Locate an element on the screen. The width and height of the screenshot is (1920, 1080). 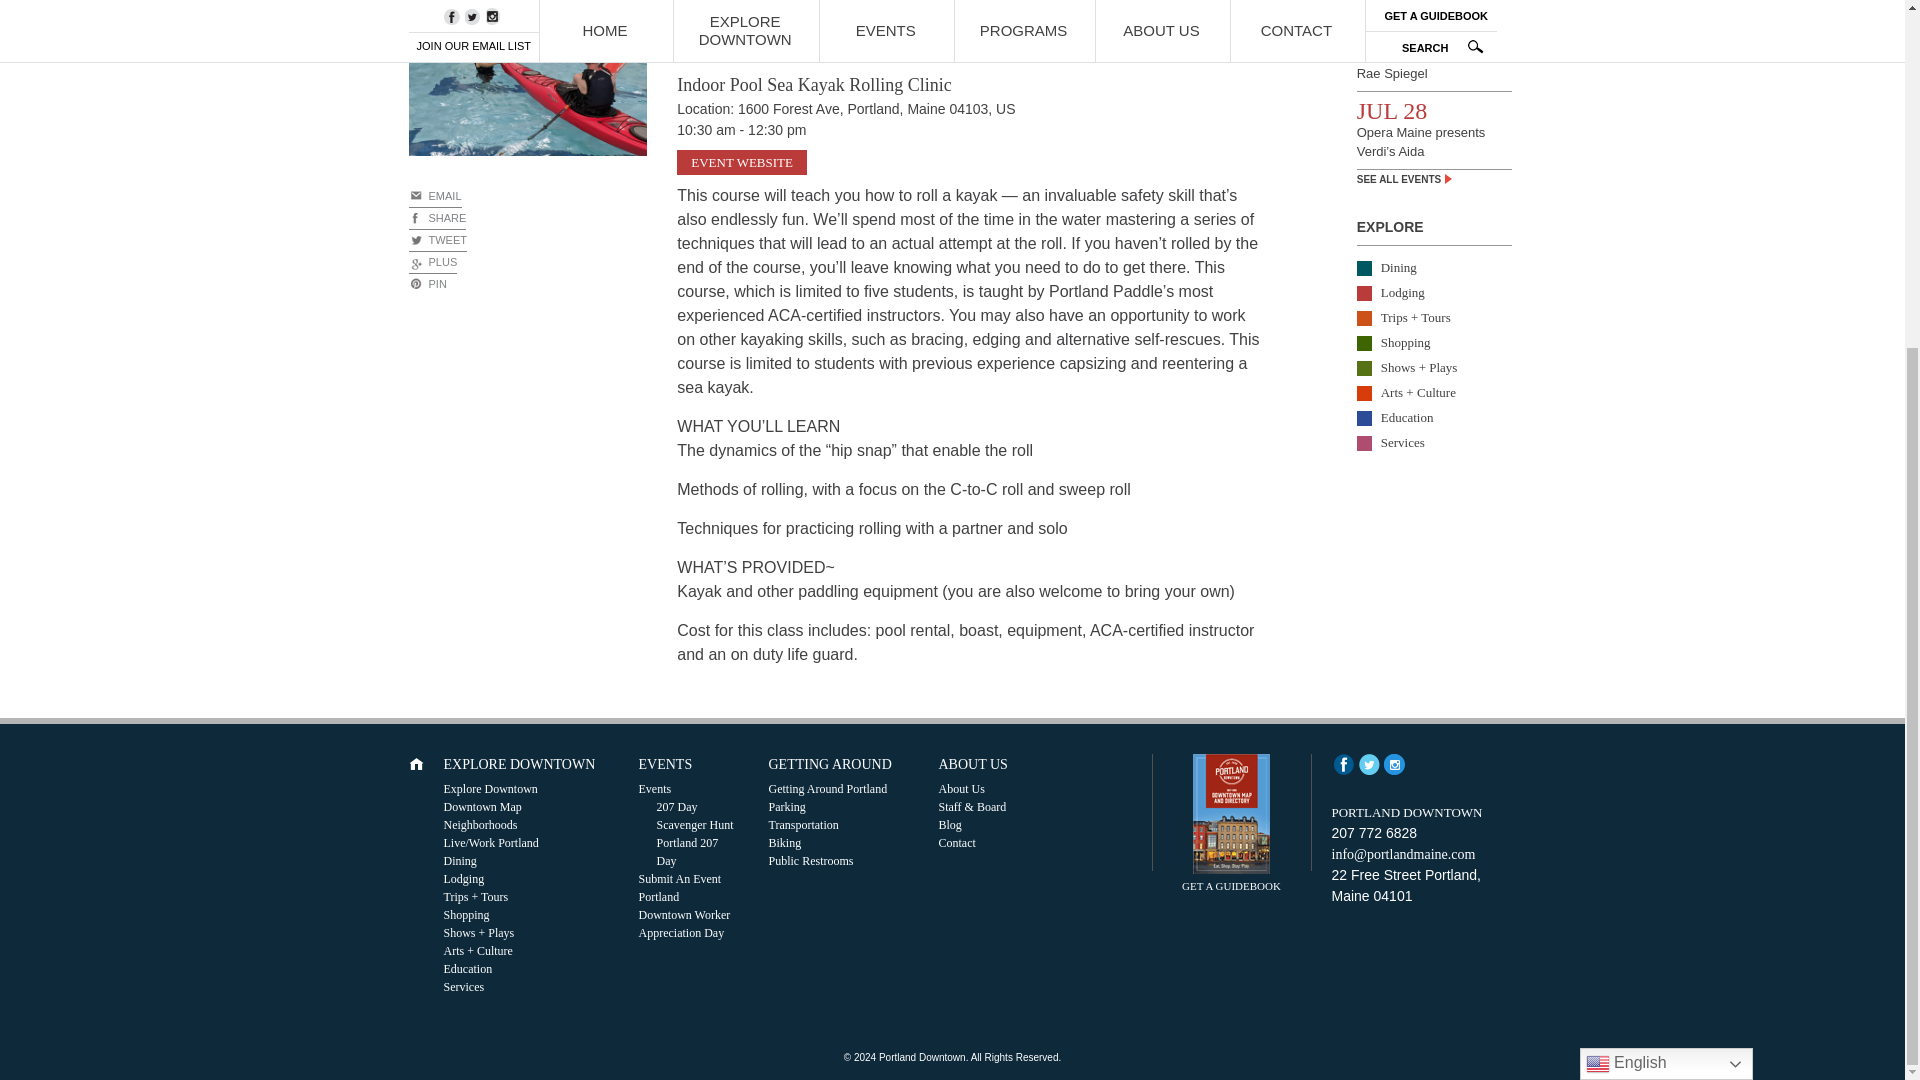
Facebook is located at coordinates (1344, 764).